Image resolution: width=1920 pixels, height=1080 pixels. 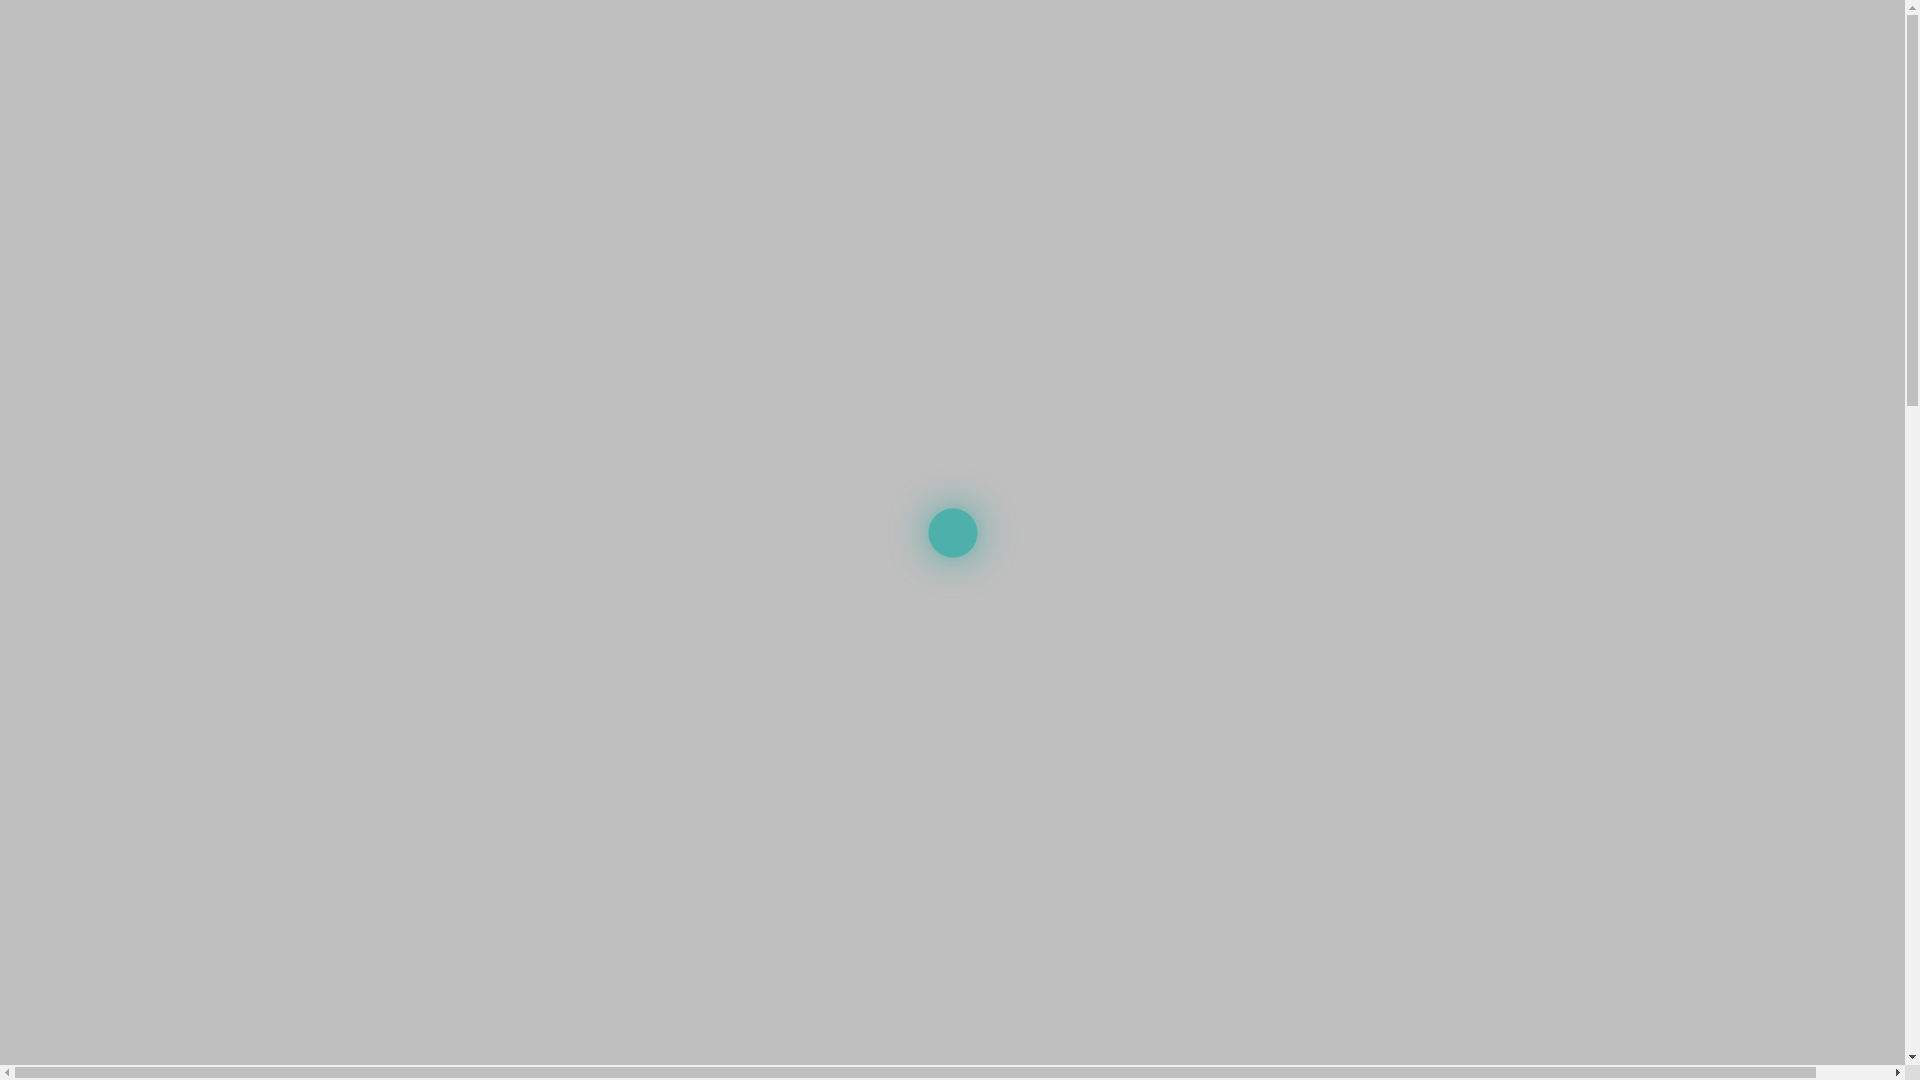 I want to click on Contact, so click(x=990, y=113).